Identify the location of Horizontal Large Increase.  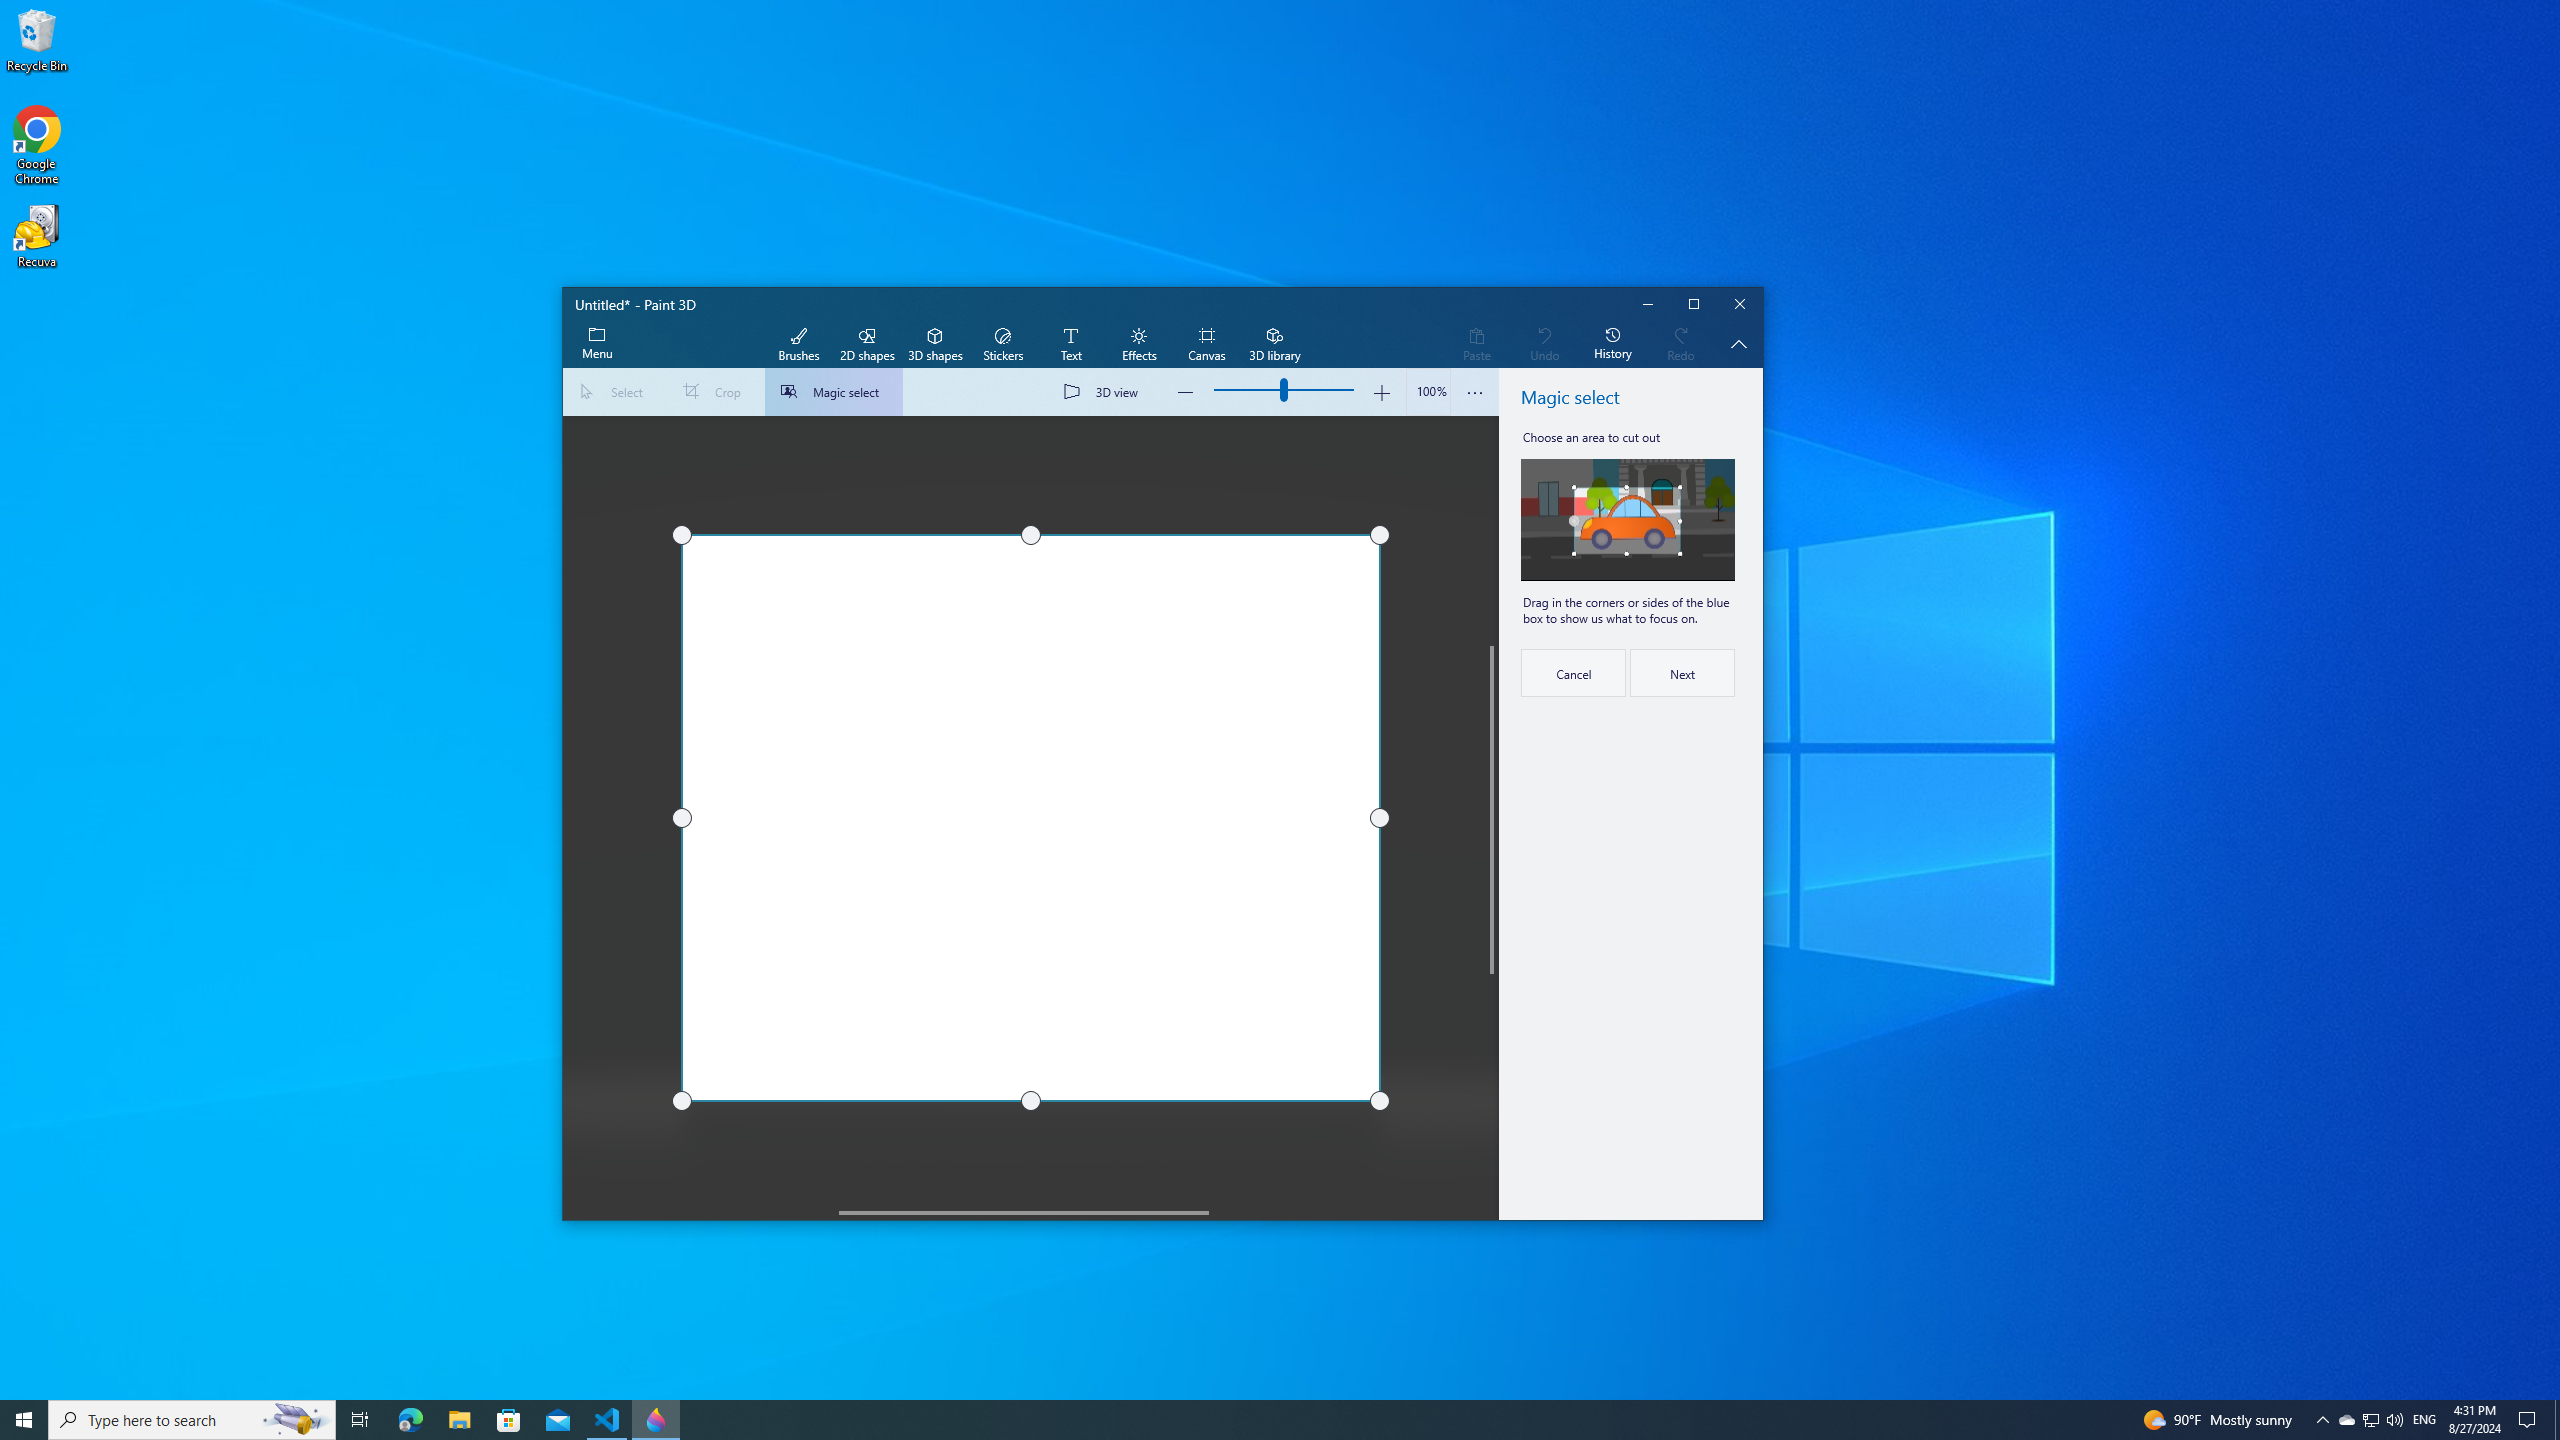
(1346, 1212).